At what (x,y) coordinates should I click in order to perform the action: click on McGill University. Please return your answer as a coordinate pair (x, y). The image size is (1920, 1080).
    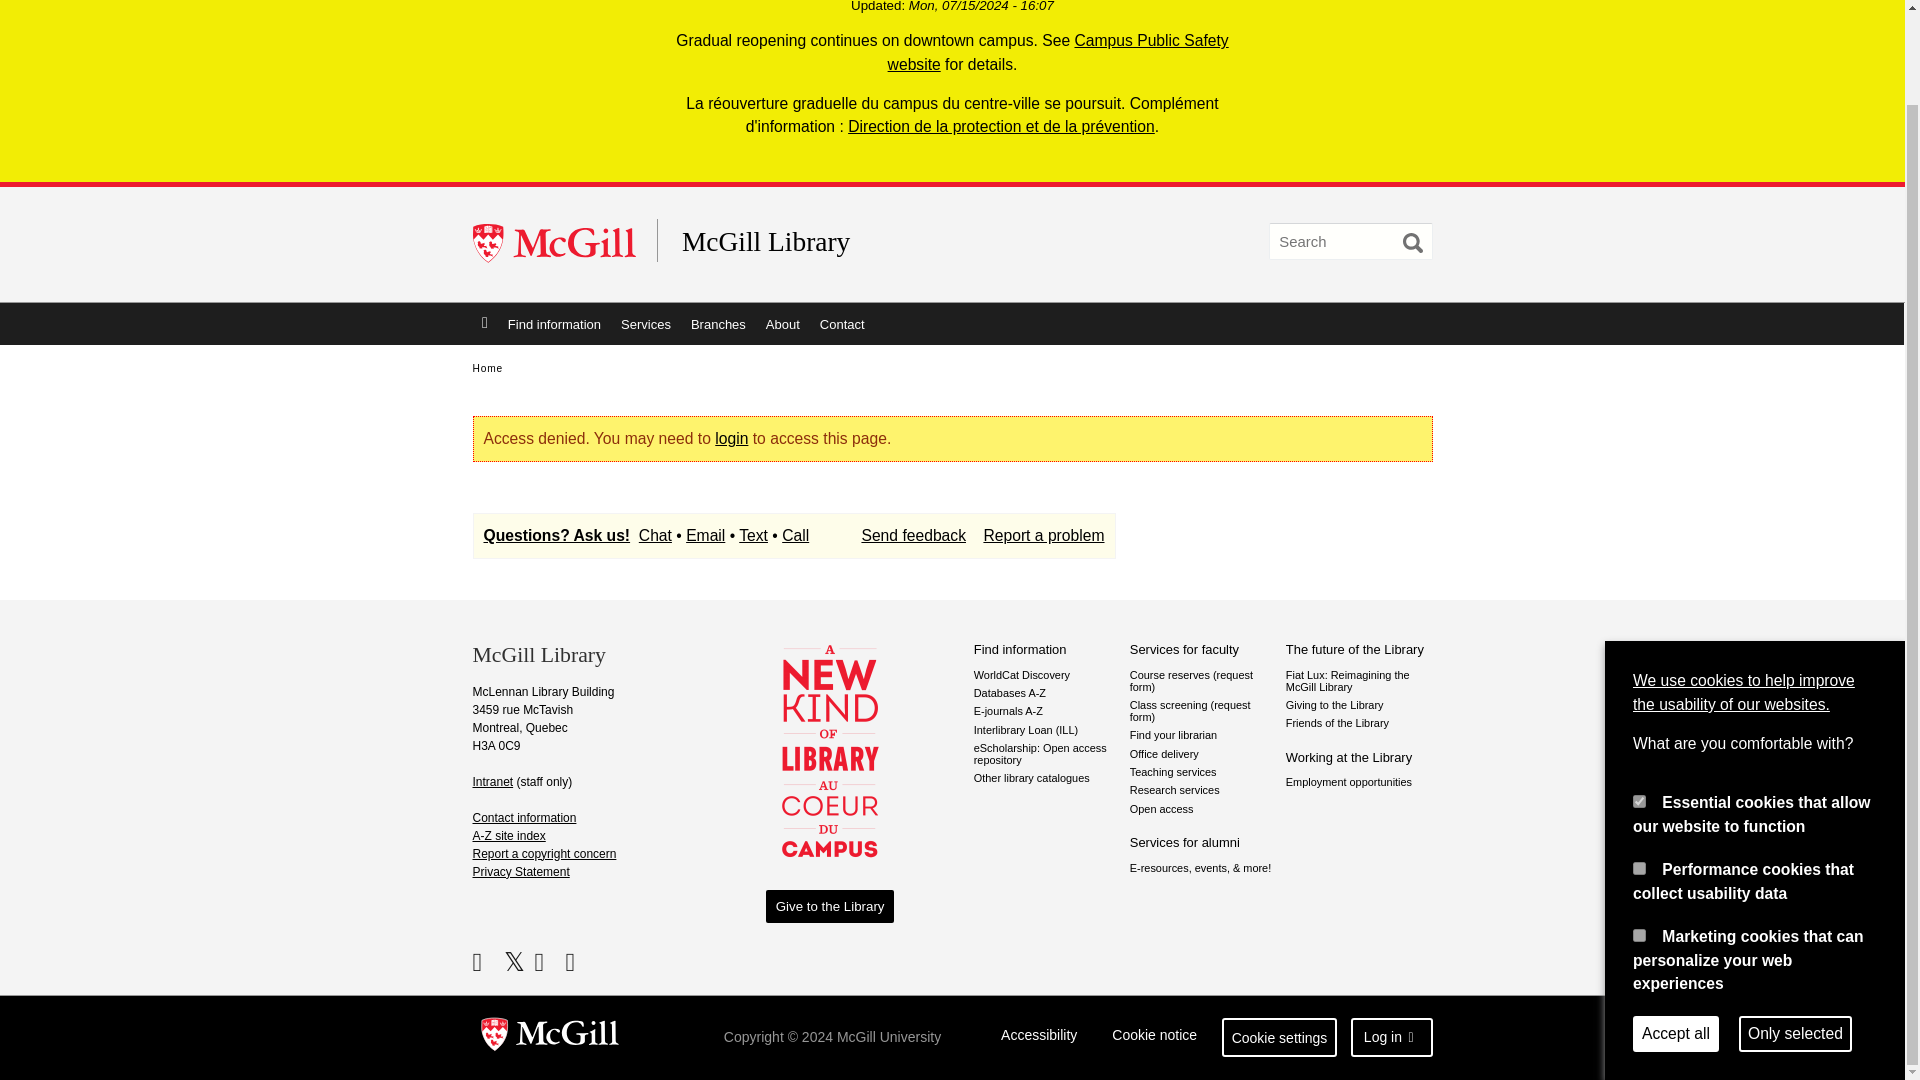
    Looking at the image, I should click on (564, 244).